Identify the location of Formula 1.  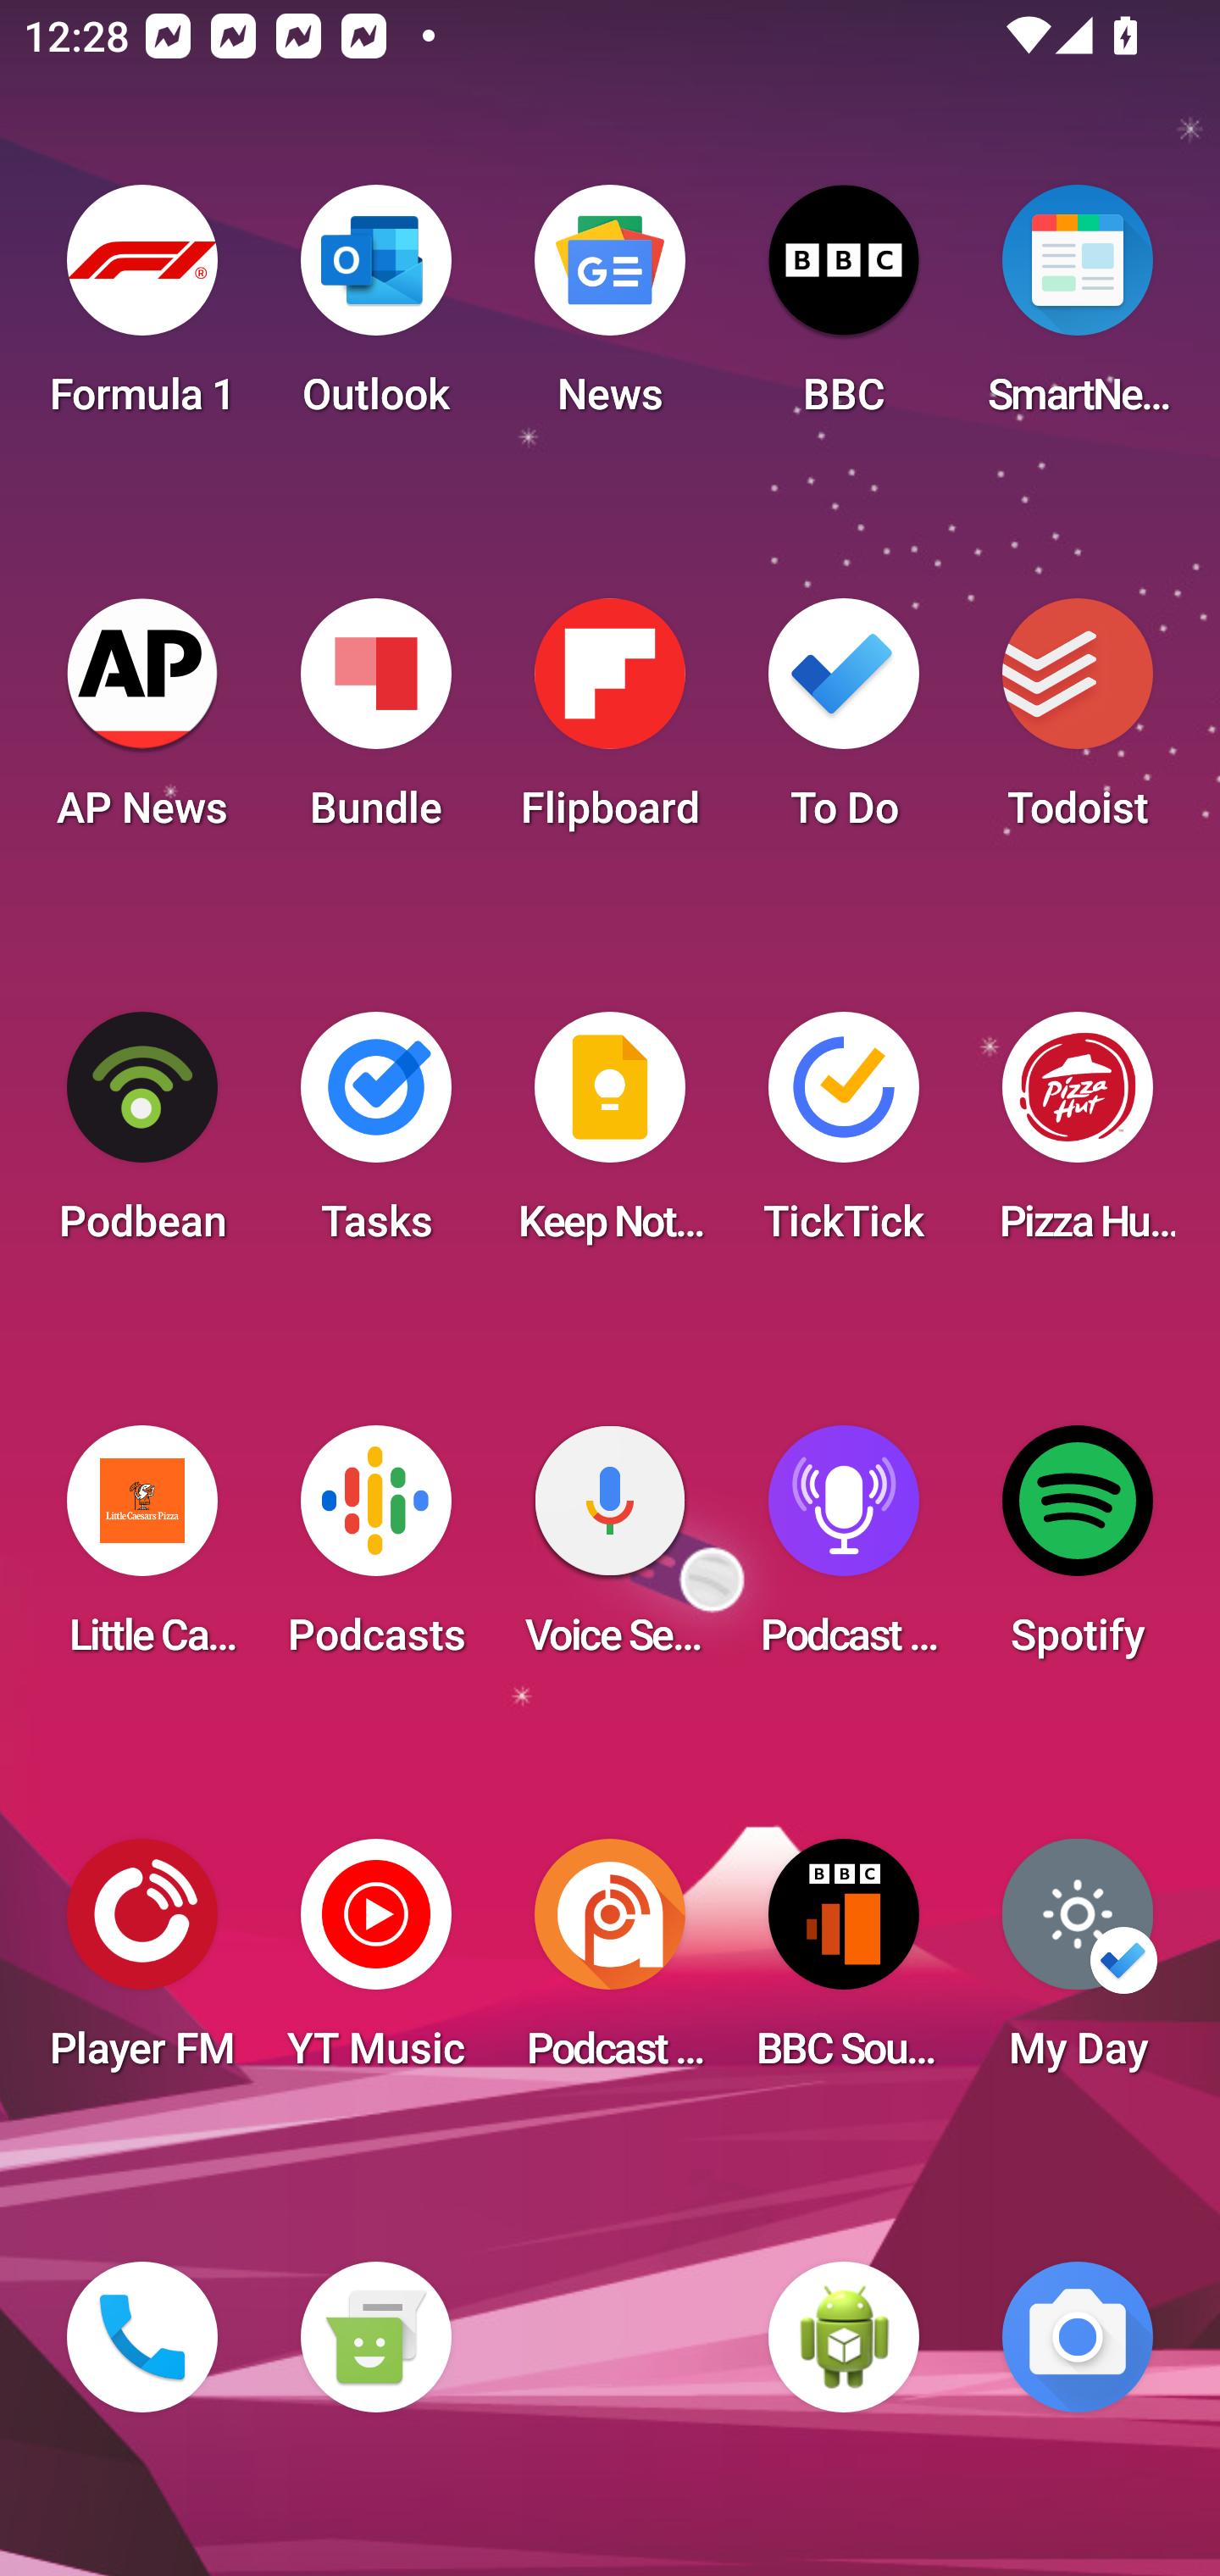
(142, 310).